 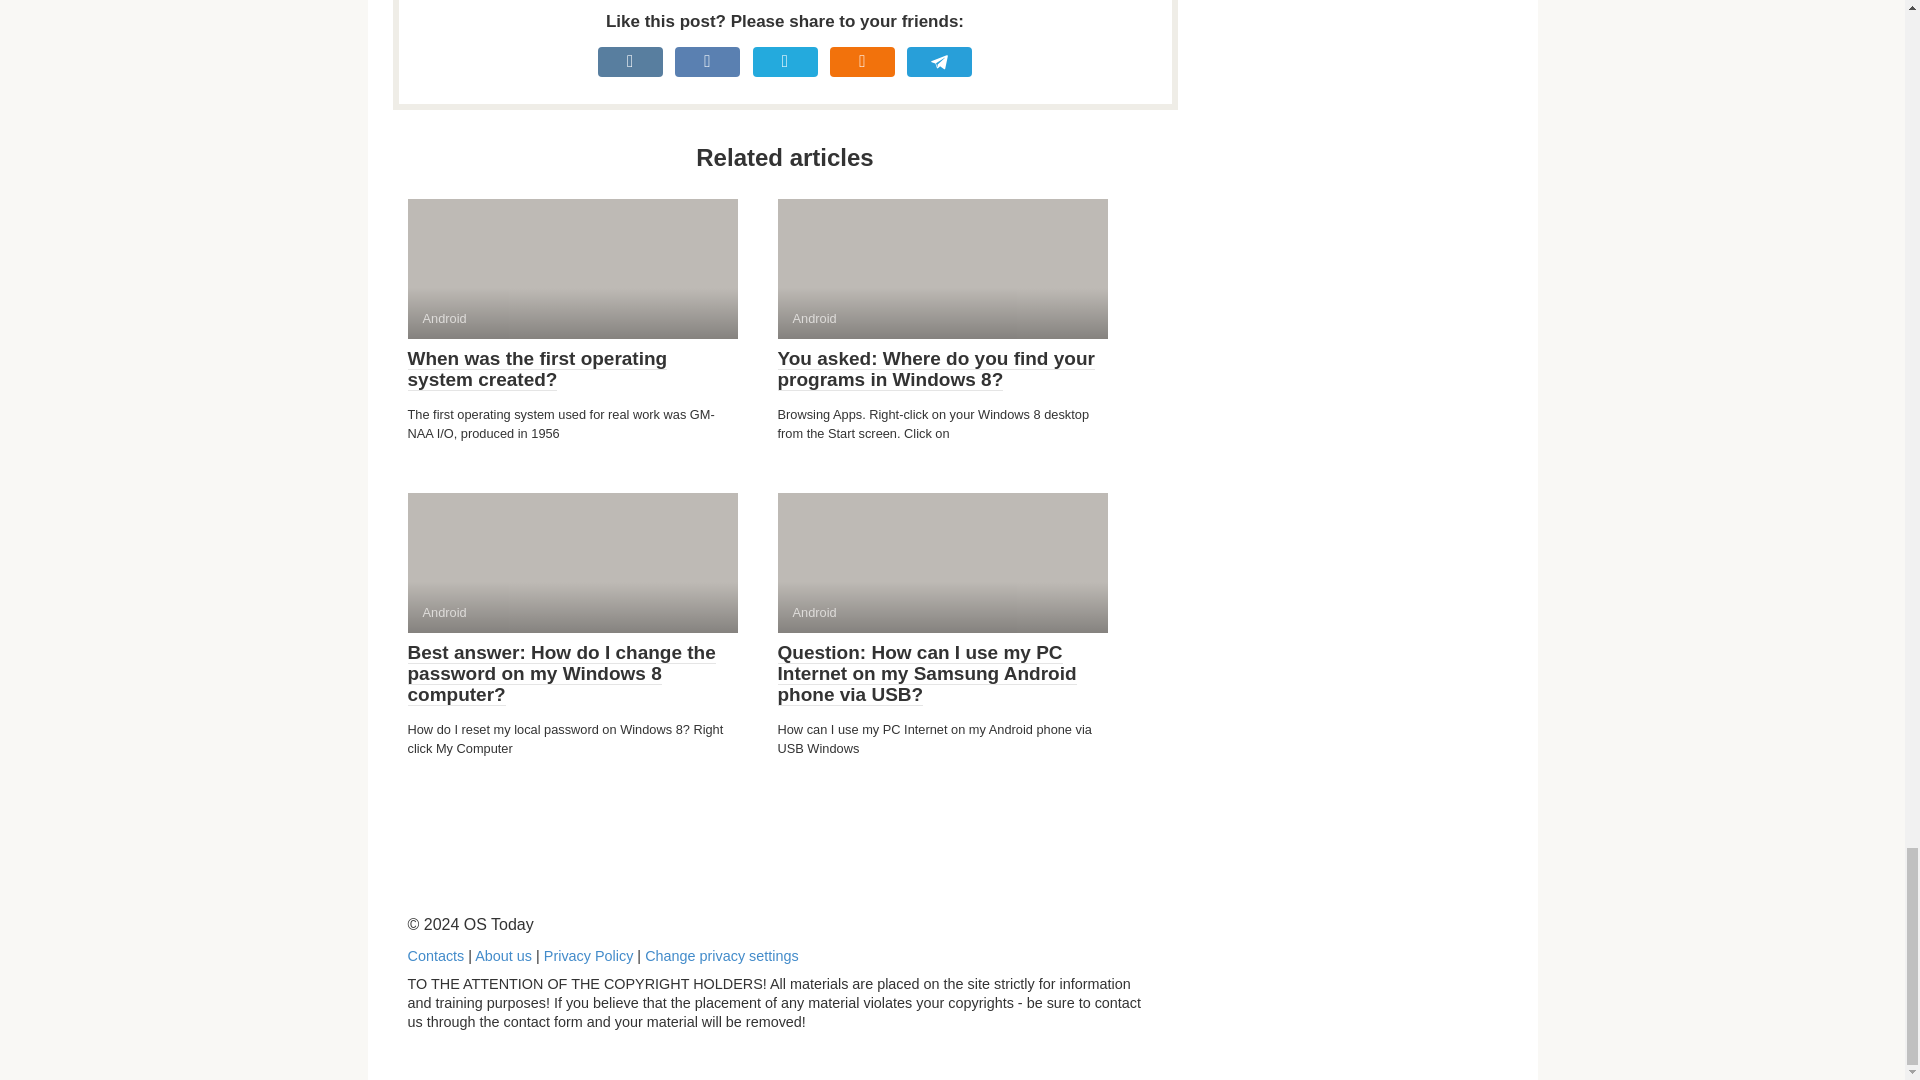 What do you see at coordinates (572, 268) in the screenshot?
I see `Android` at bounding box center [572, 268].